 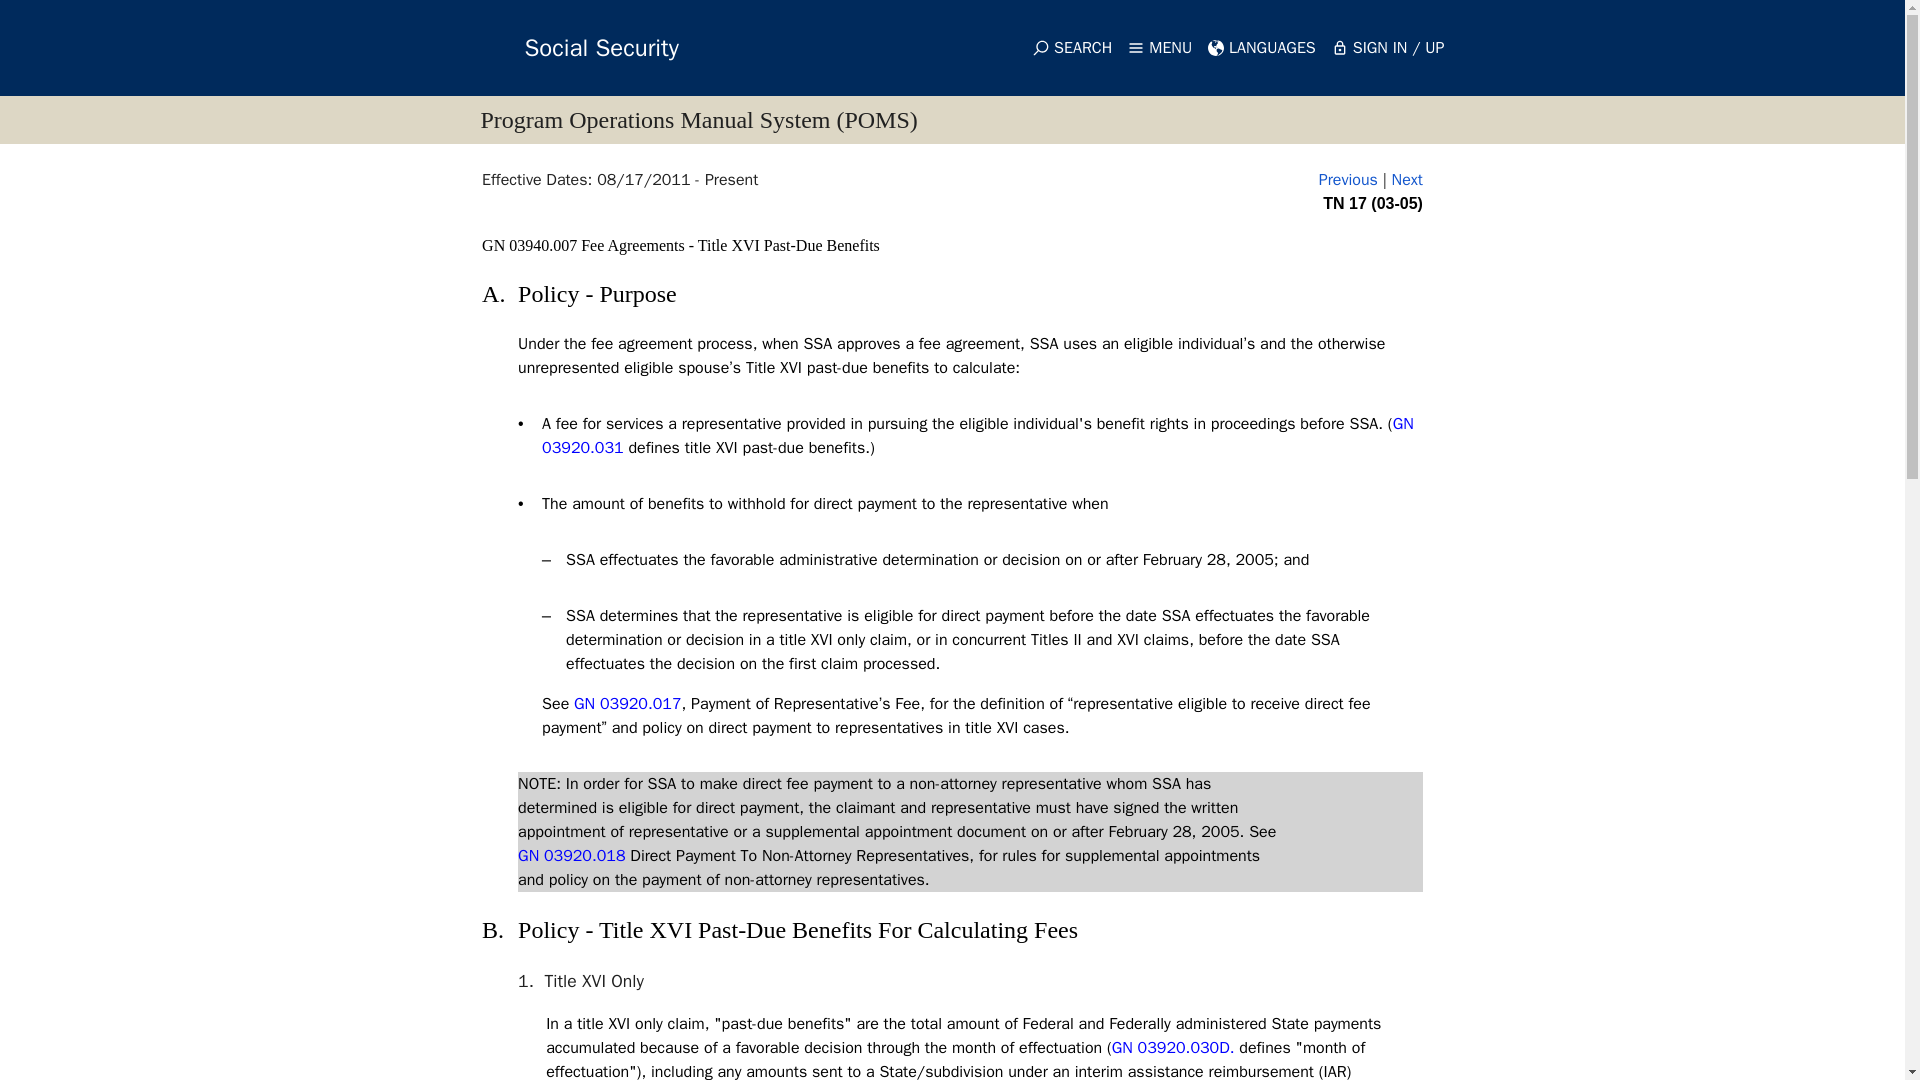 I want to click on Next, so click(x=1407, y=180).